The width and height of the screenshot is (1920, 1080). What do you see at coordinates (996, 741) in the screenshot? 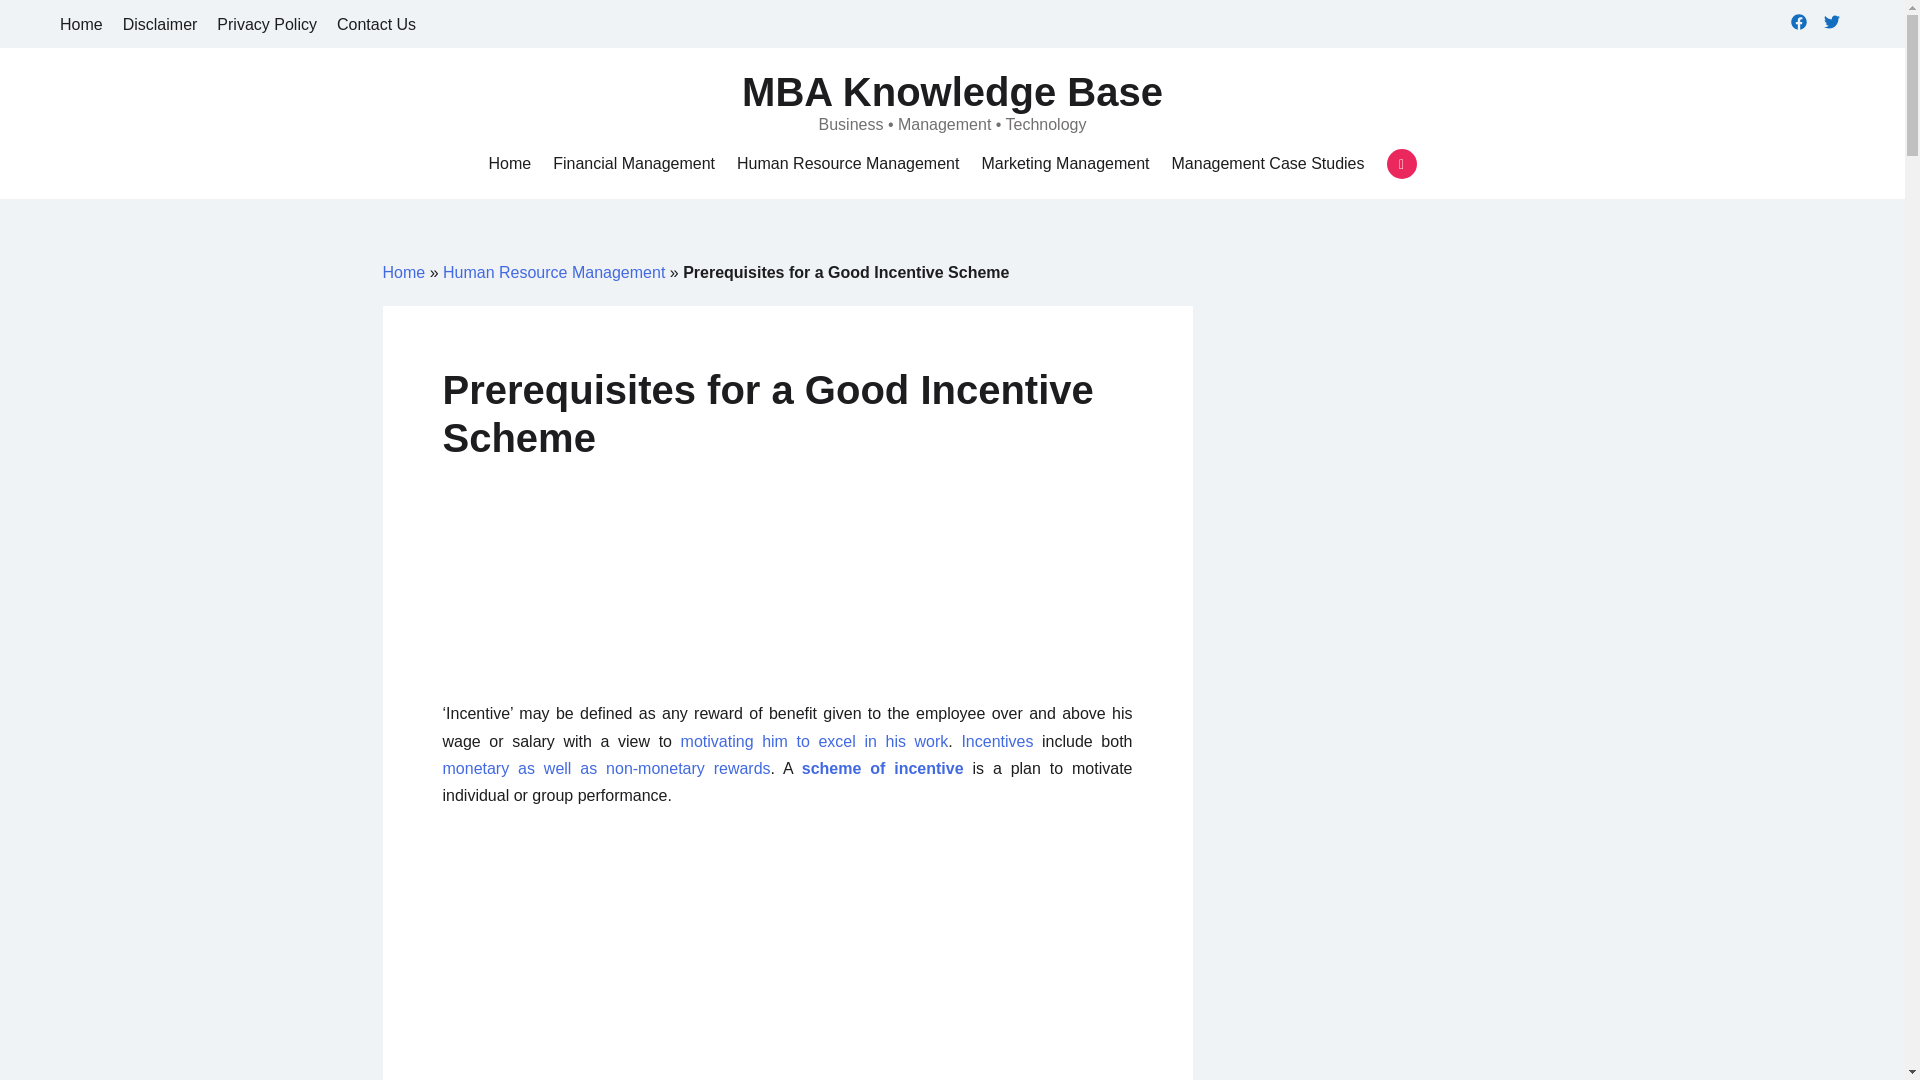
I see `Incentives` at bounding box center [996, 741].